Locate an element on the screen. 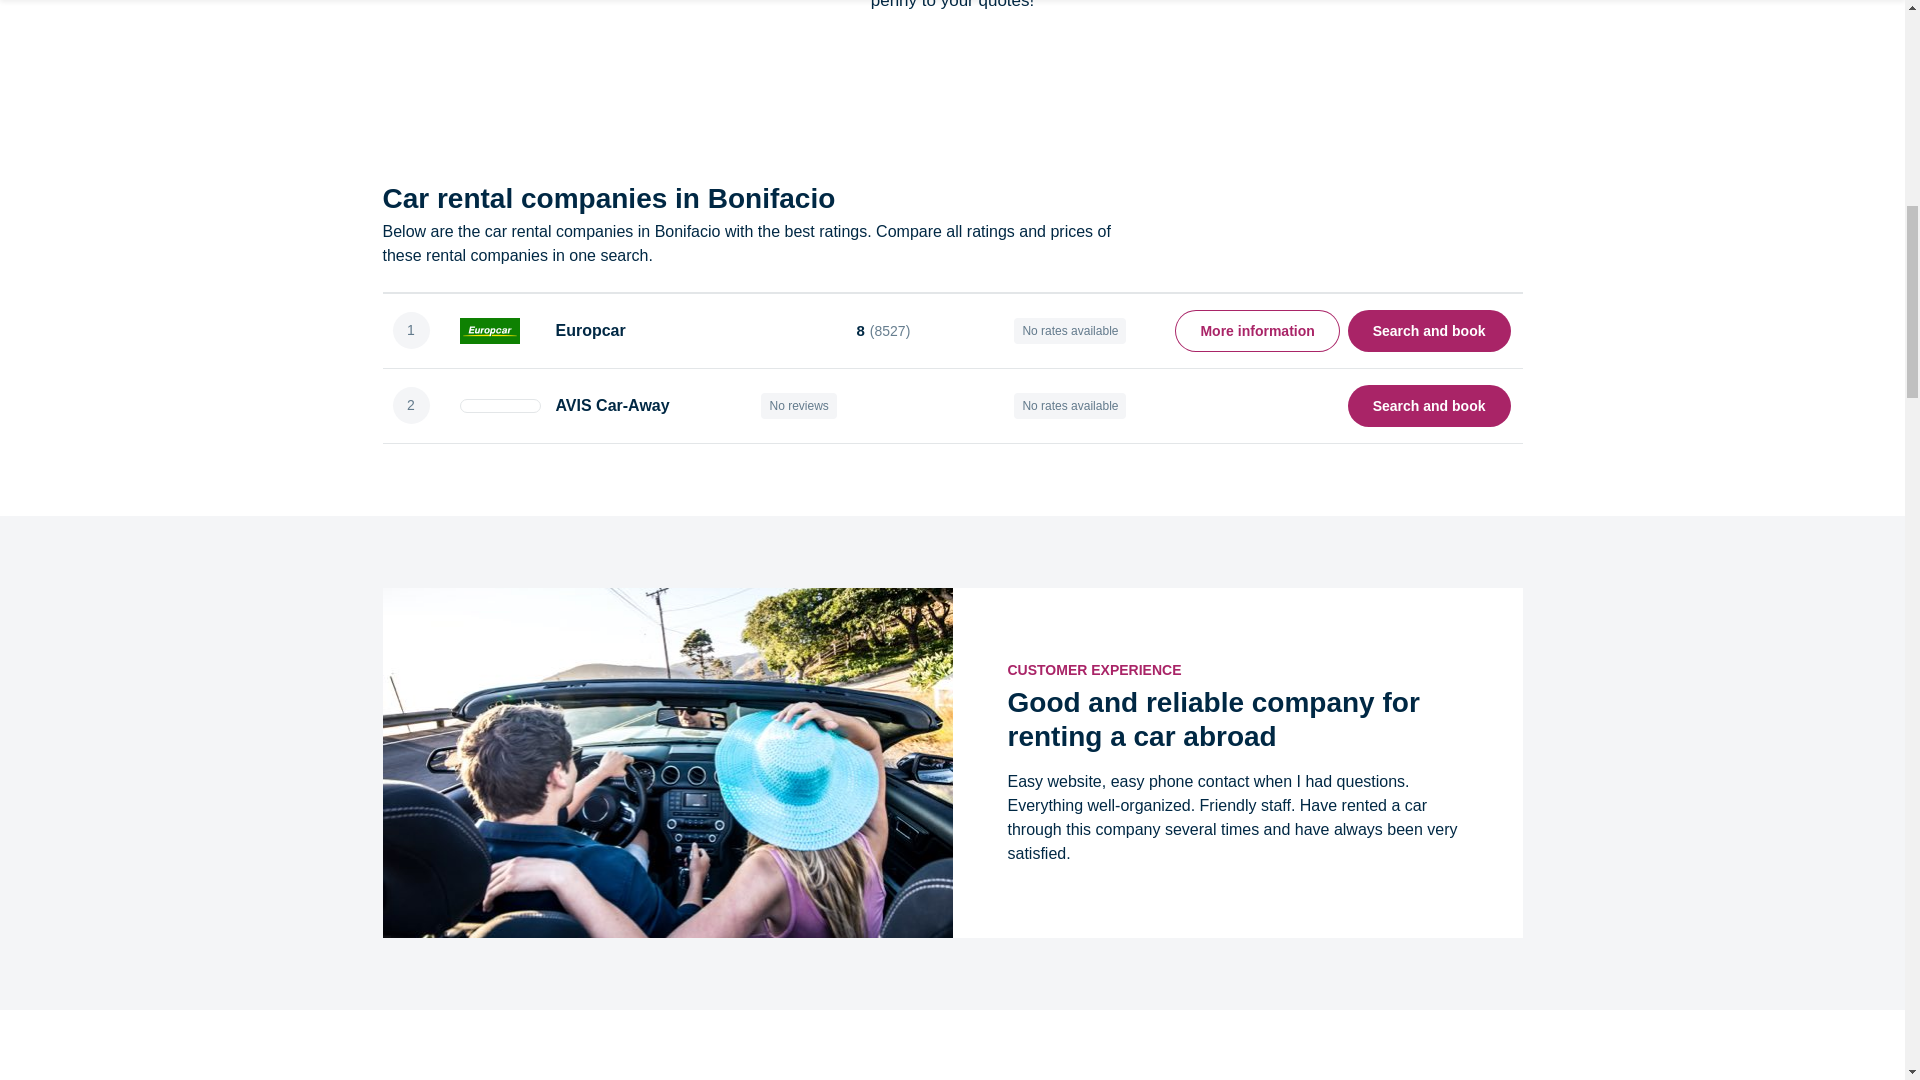 The width and height of the screenshot is (1920, 1080). More information is located at coordinates (1256, 330).